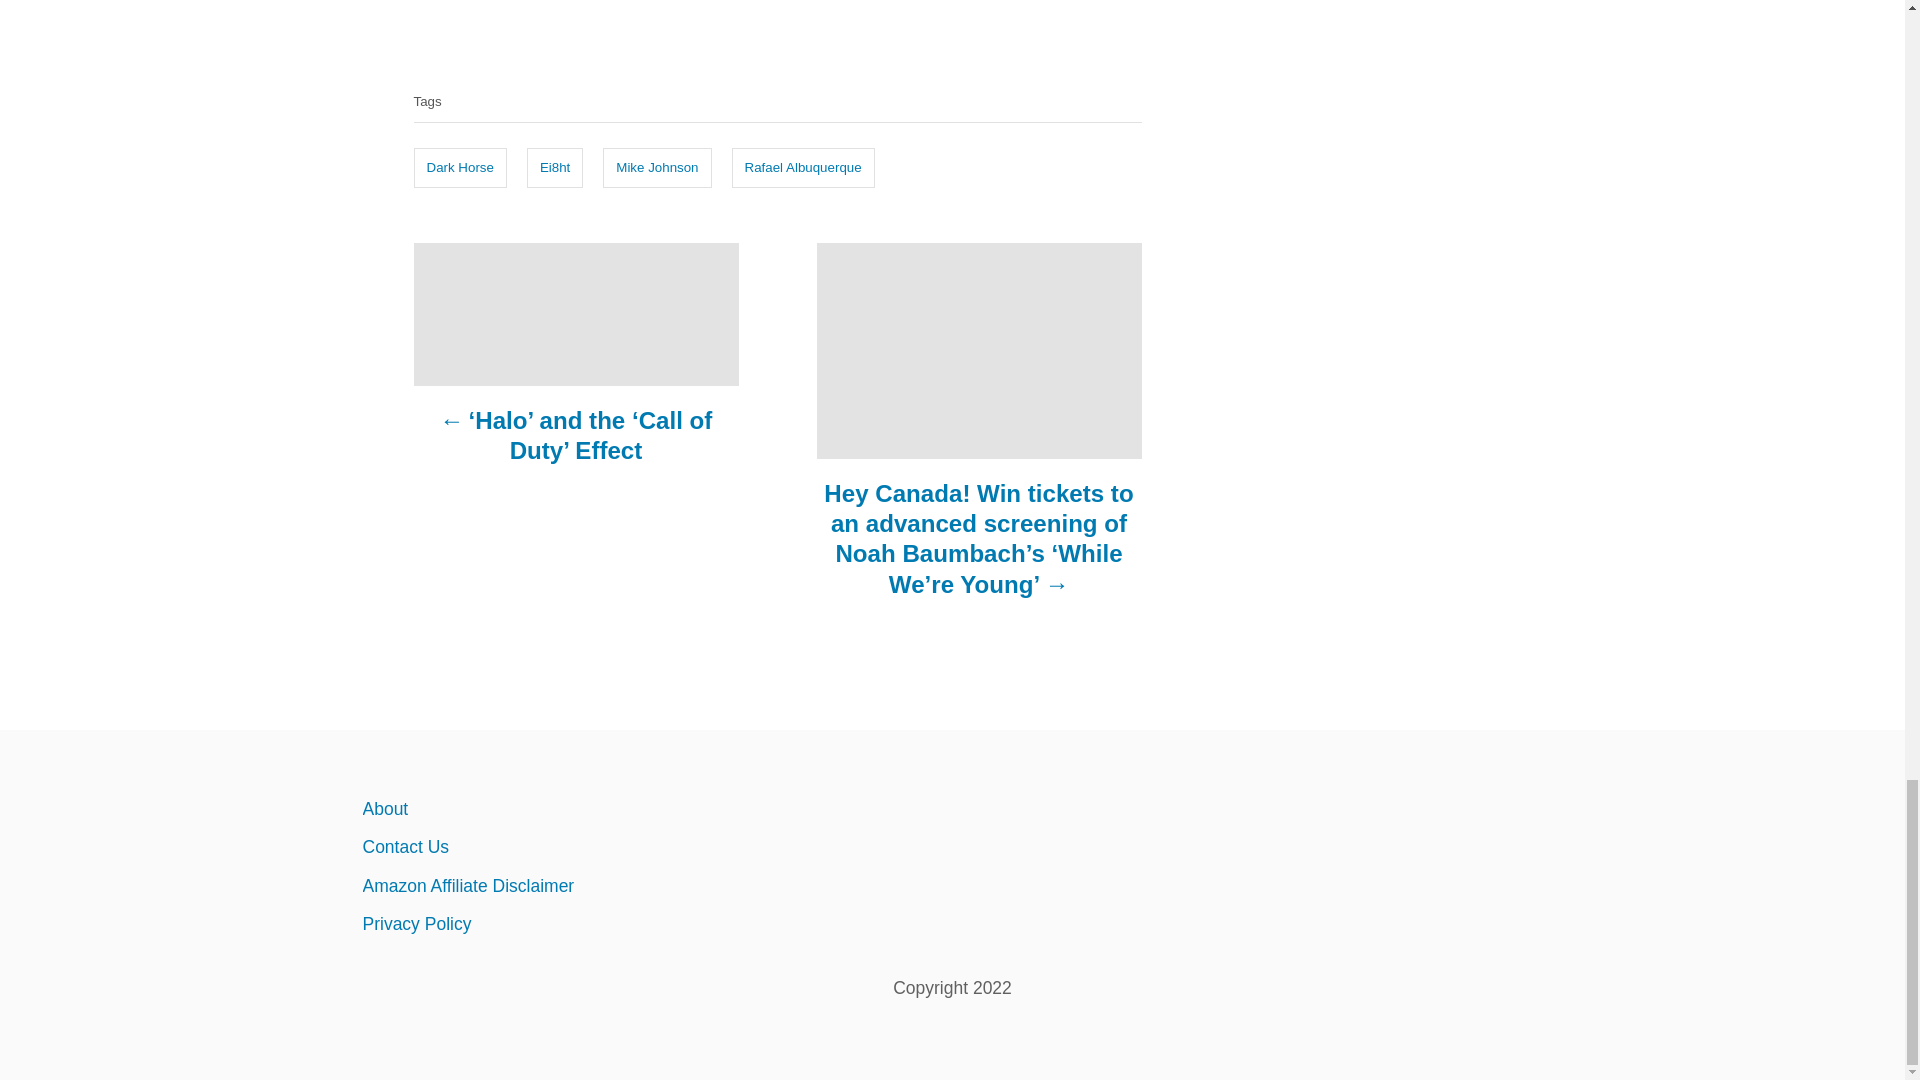 The height and width of the screenshot is (1080, 1920). I want to click on Rafael Albuquerque, so click(803, 167).